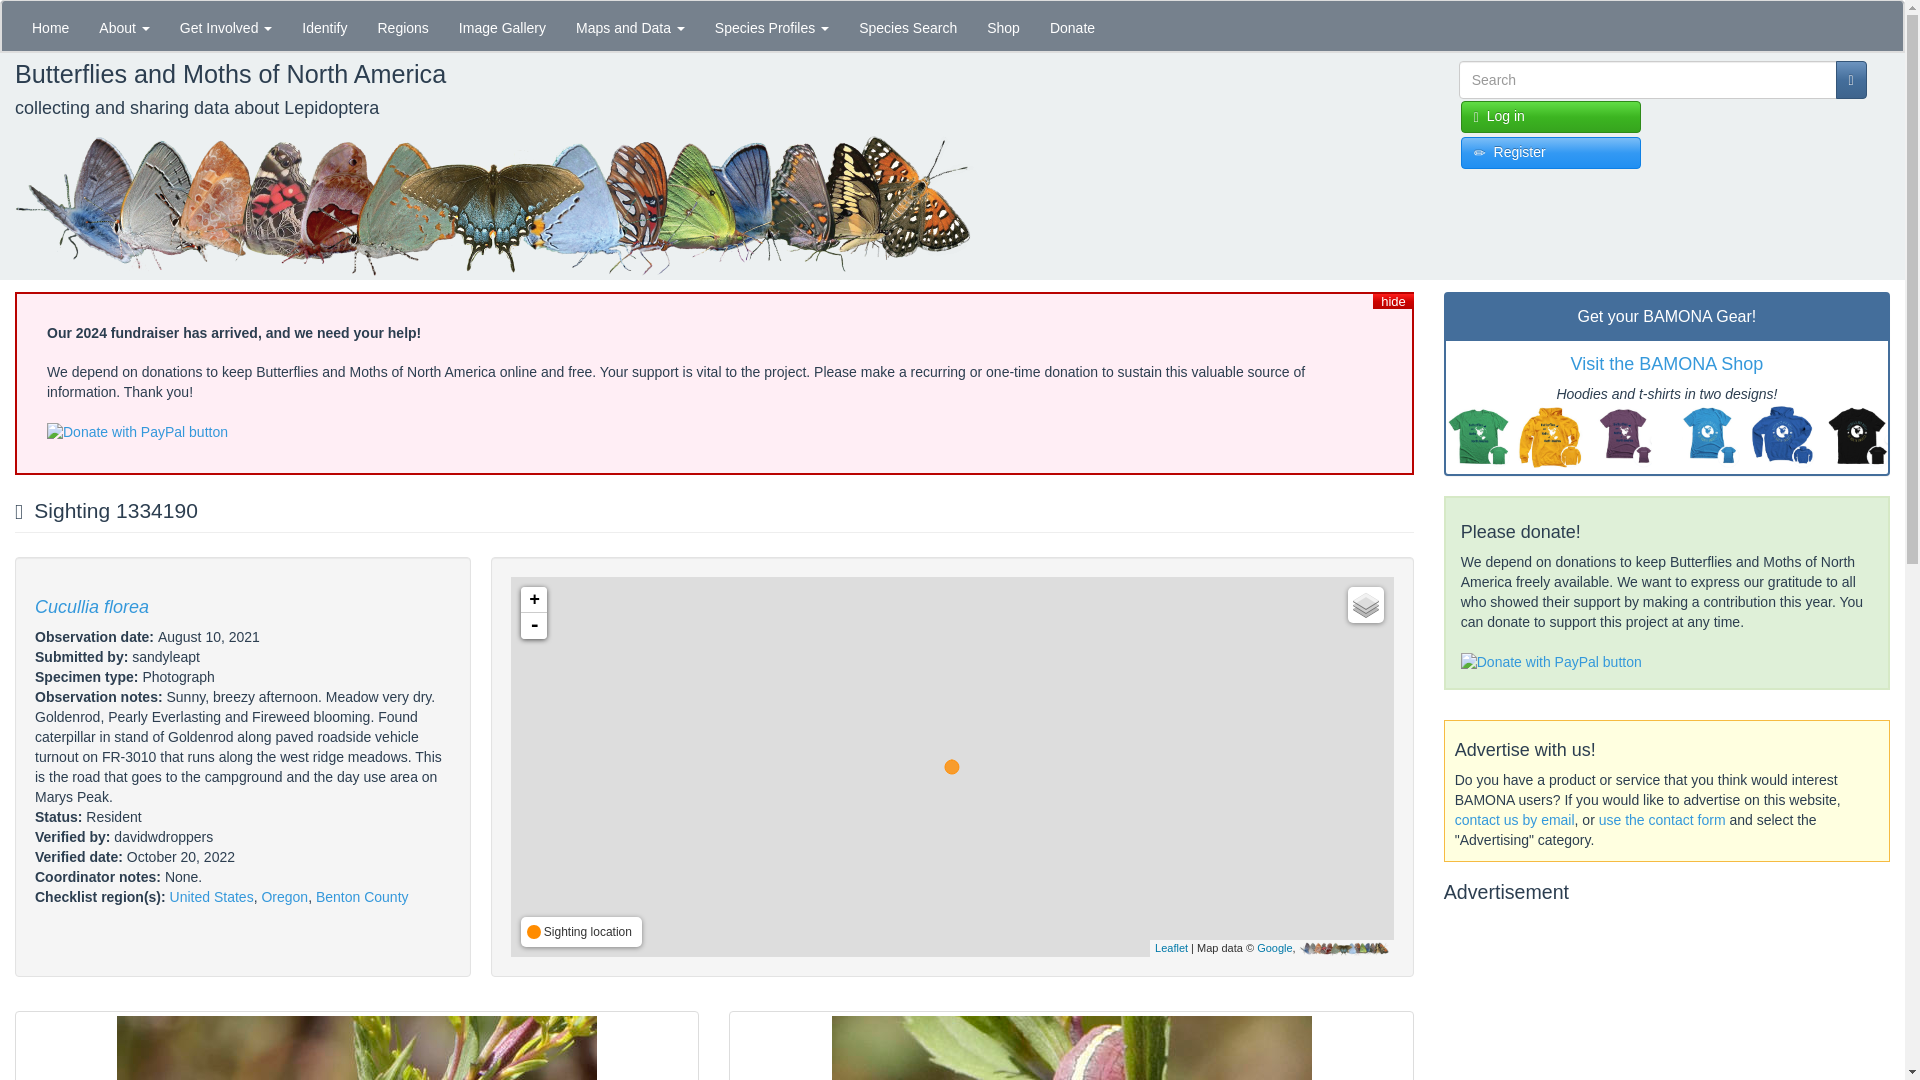 This screenshot has height=1080, width=1920. What do you see at coordinates (1072, 26) in the screenshot?
I see `Donate` at bounding box center [1072, 26].